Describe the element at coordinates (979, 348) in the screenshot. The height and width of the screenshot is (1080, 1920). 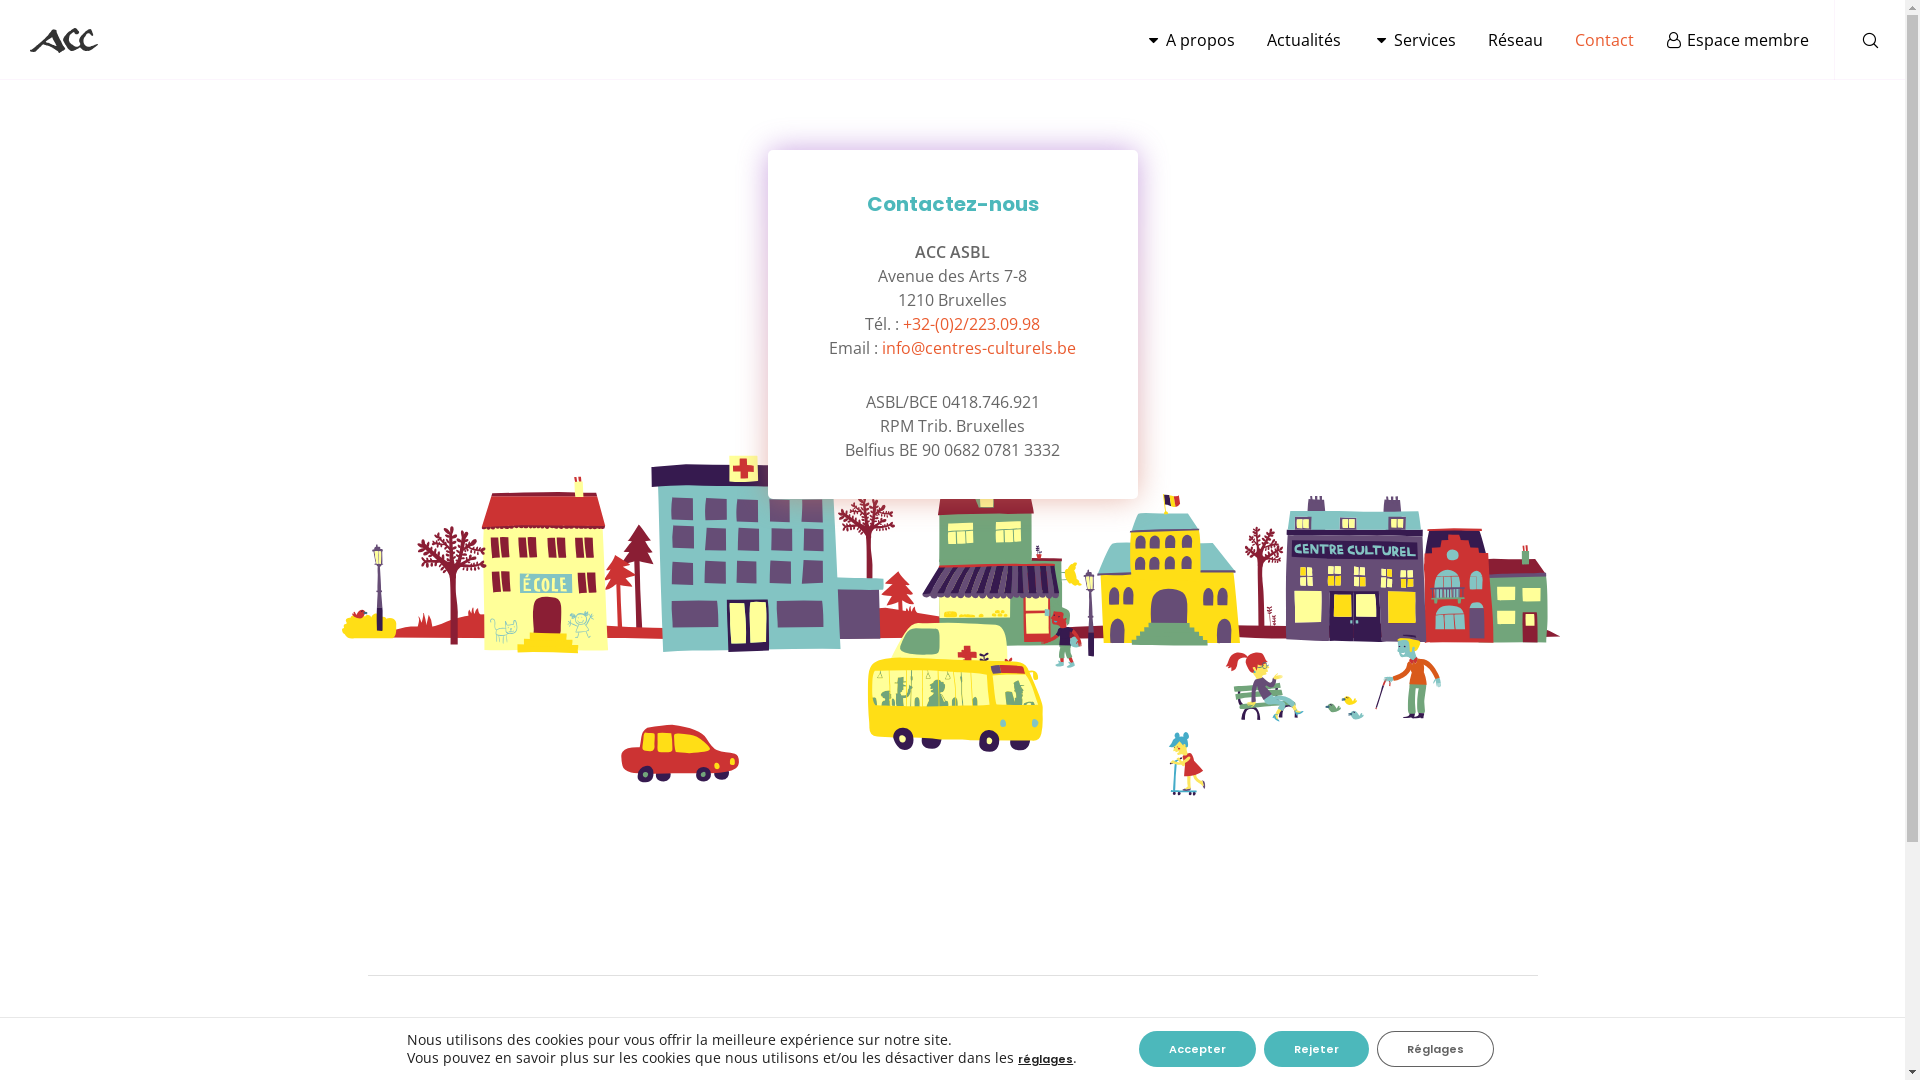
I see `info@centres-culturels.be` at that location.